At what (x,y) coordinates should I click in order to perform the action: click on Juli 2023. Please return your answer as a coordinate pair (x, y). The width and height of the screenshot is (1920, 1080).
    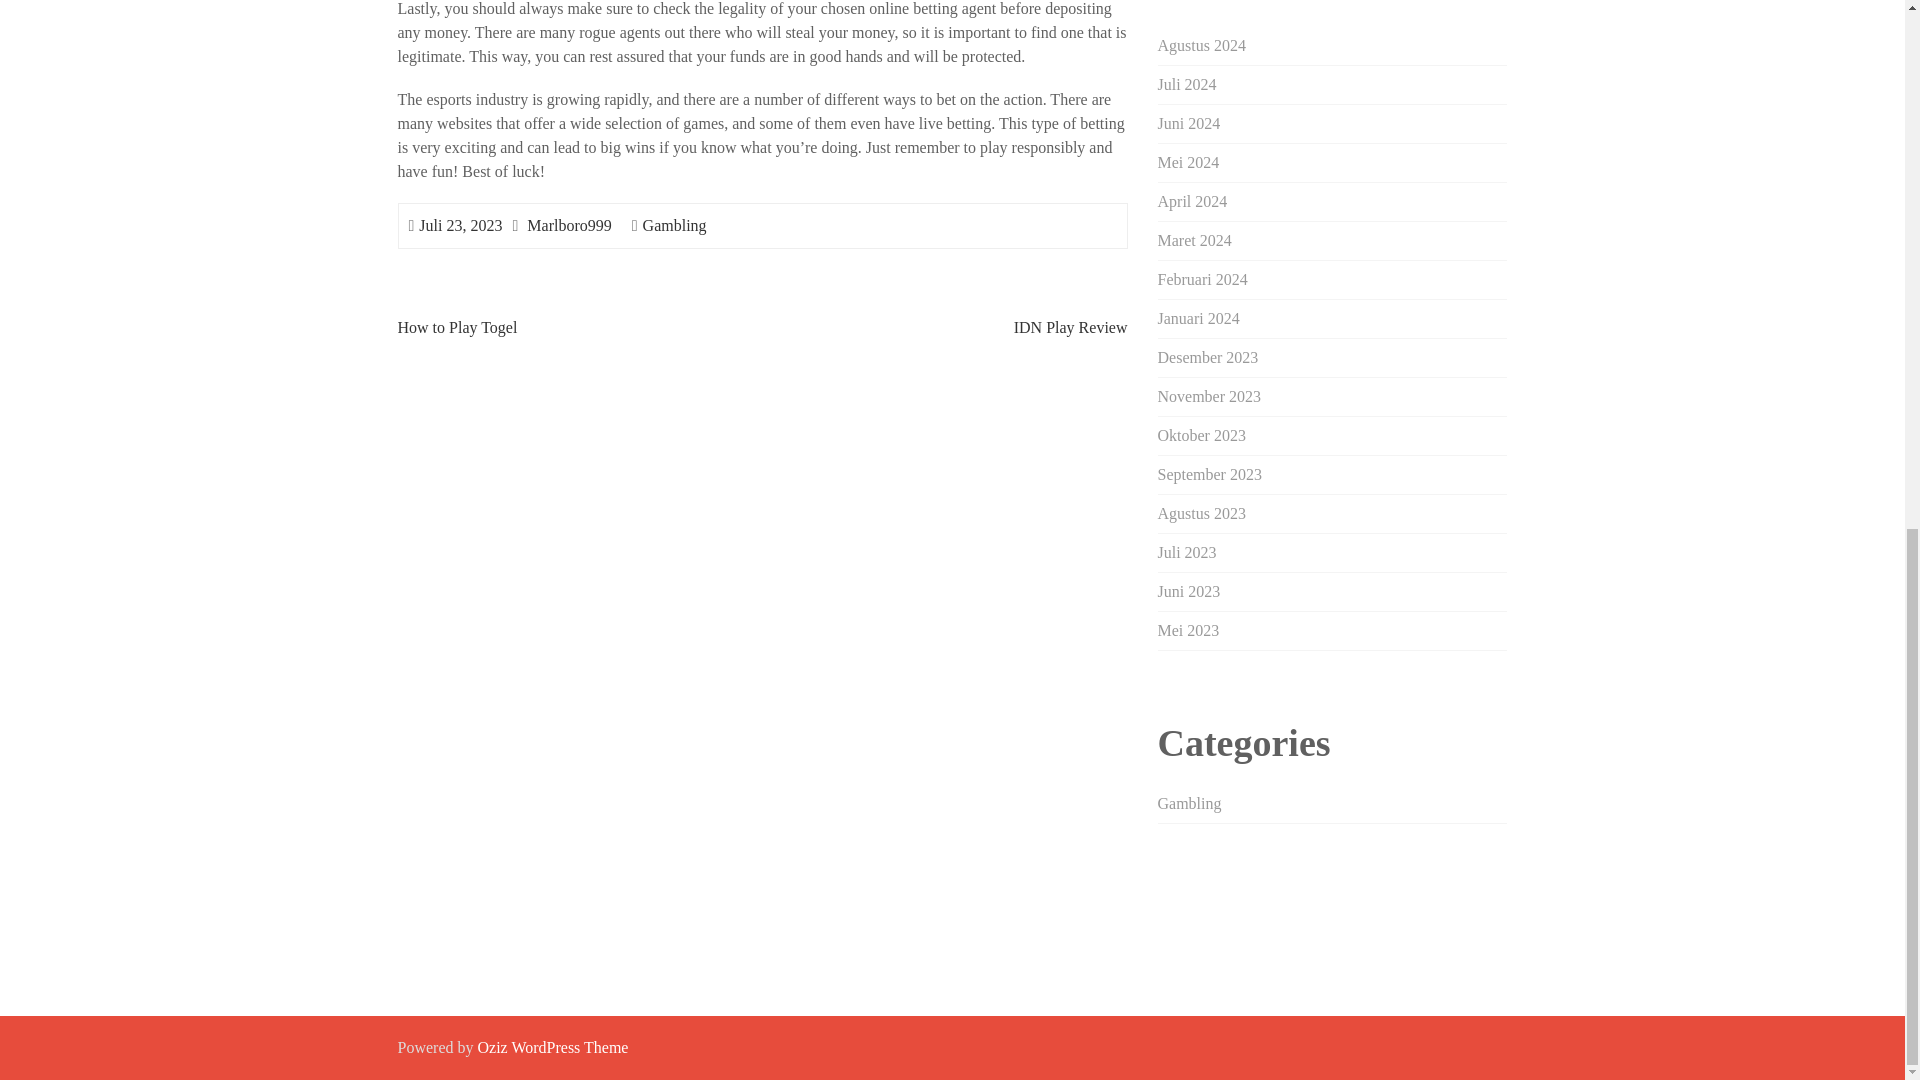
    Looking at the image, I should click on (1187, 552).